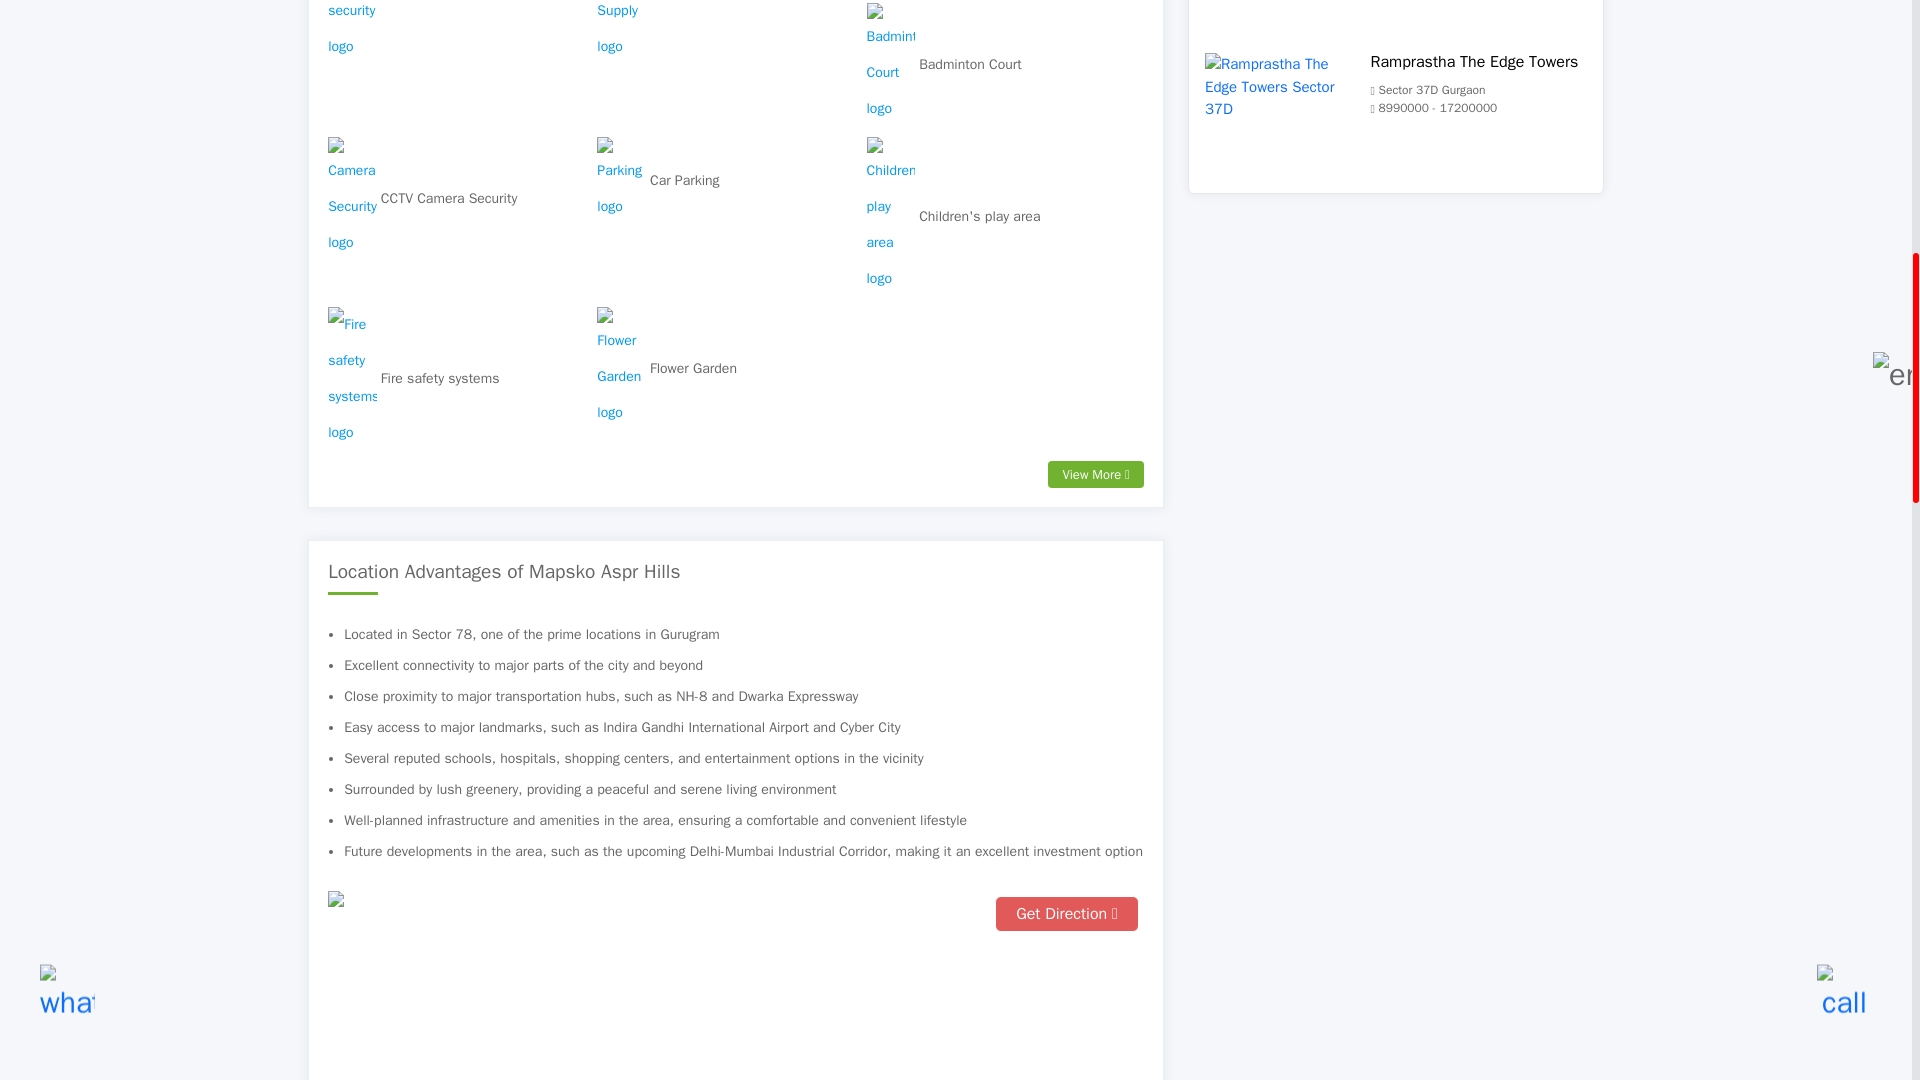 The image size is (1920, 1080). Describe the element at coordinates (736, 1039) in the screenshot. I see `Get Direction` at that location.